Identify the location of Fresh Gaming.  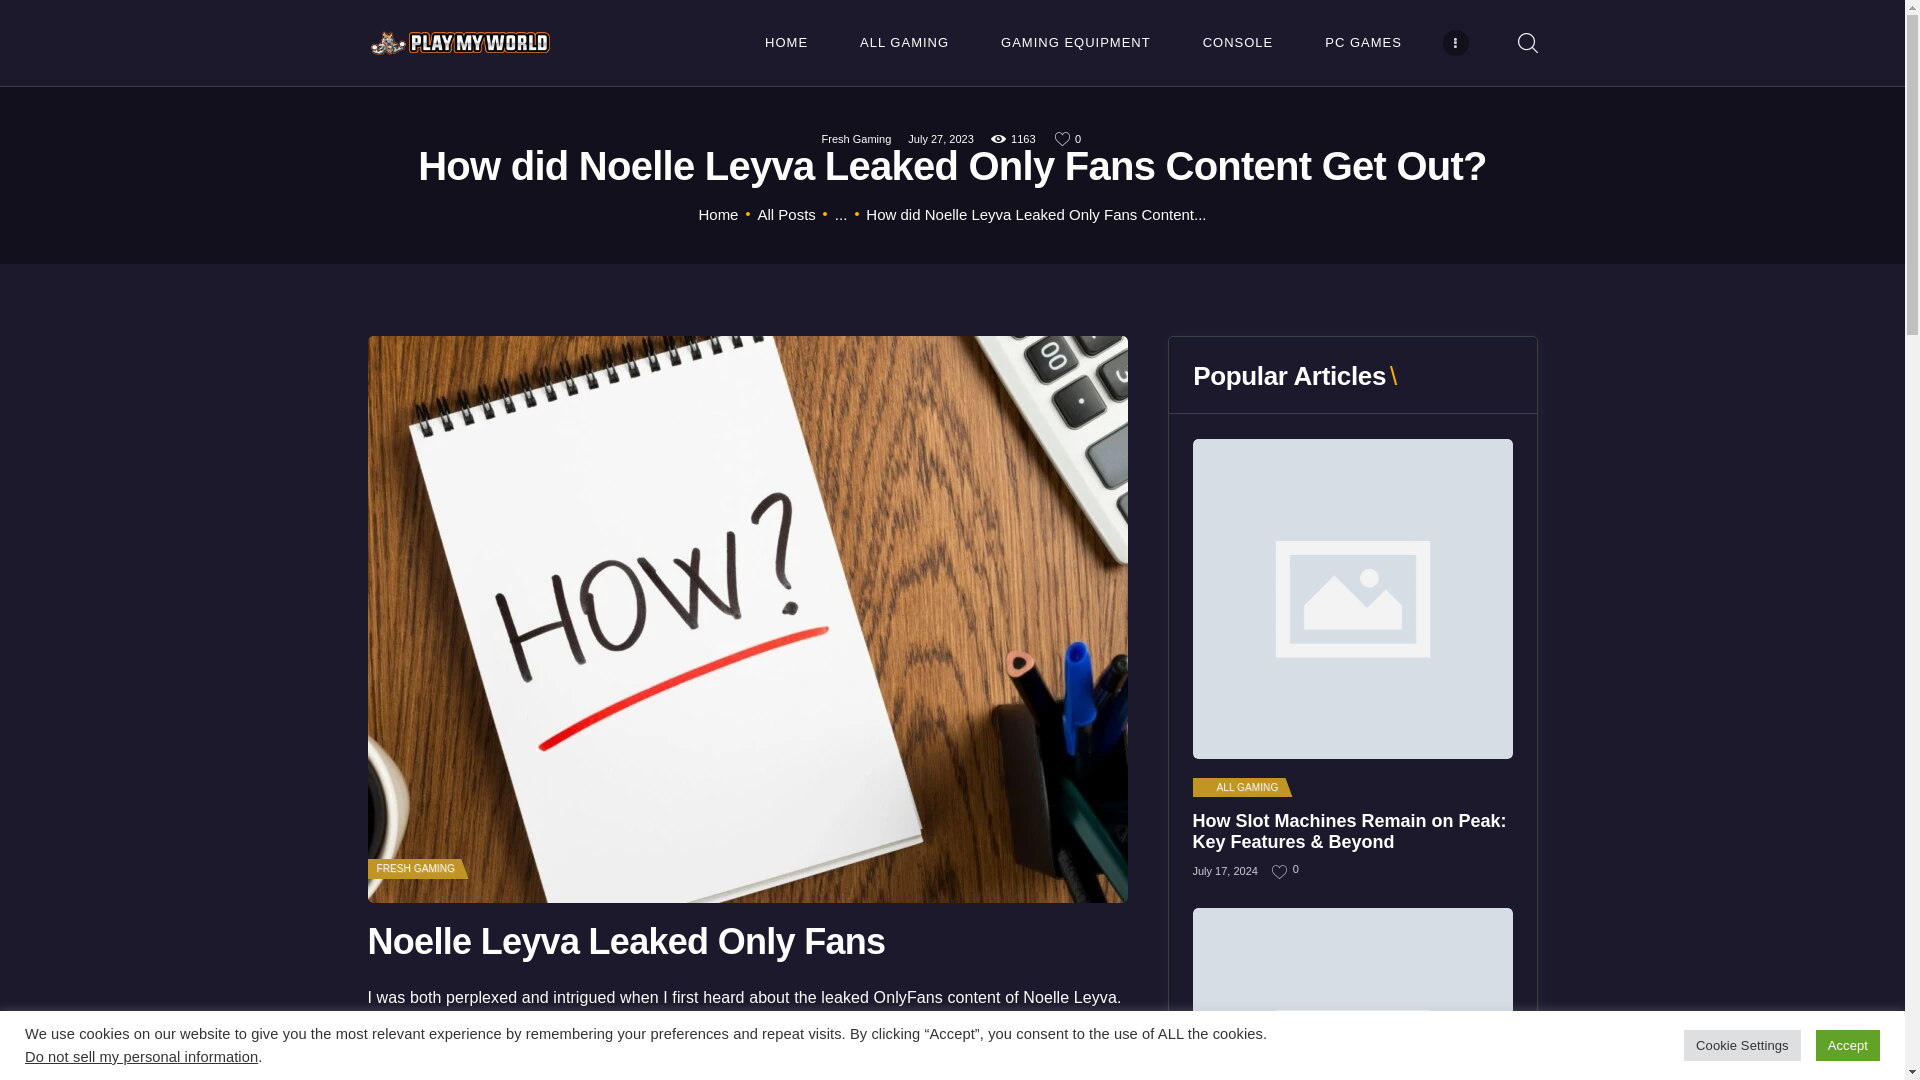
(856, 138).